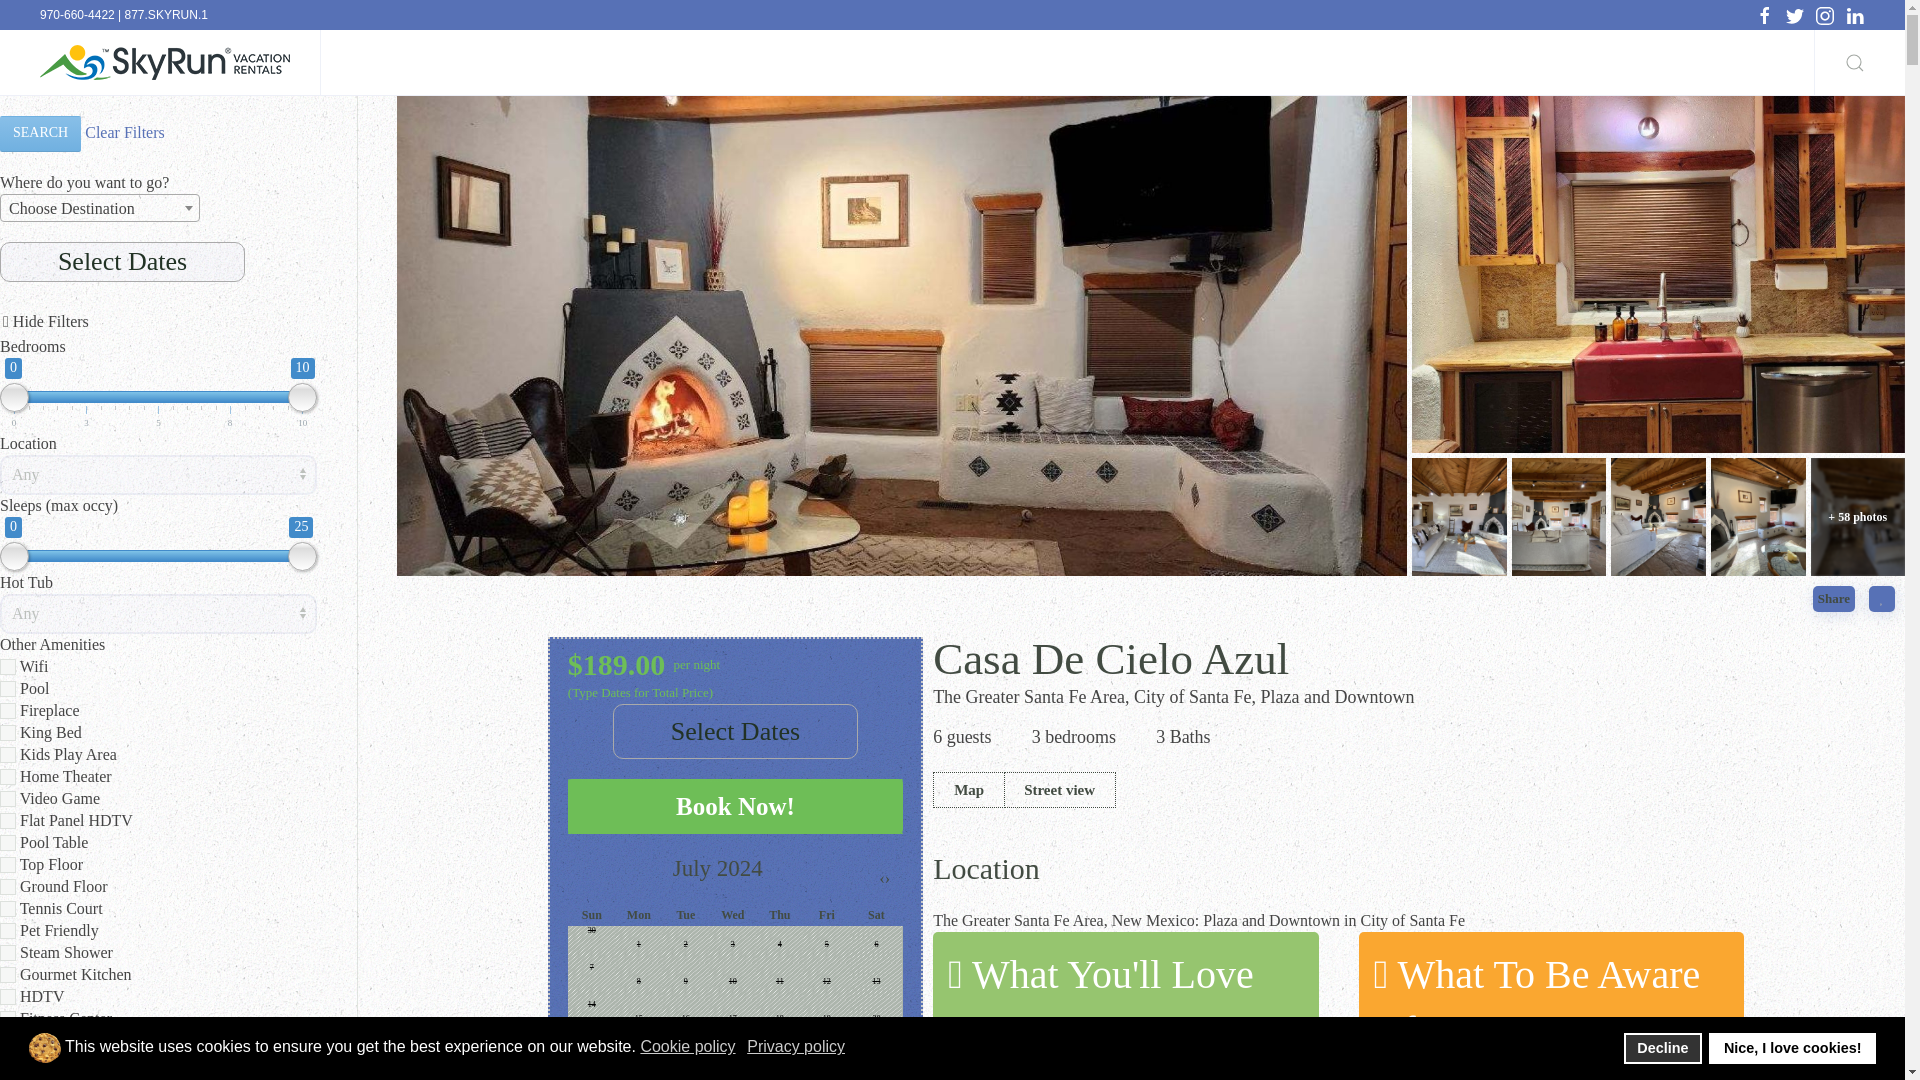 The image size is (1920, 1080). I want to click on Choose Destination , so click(100, 208).